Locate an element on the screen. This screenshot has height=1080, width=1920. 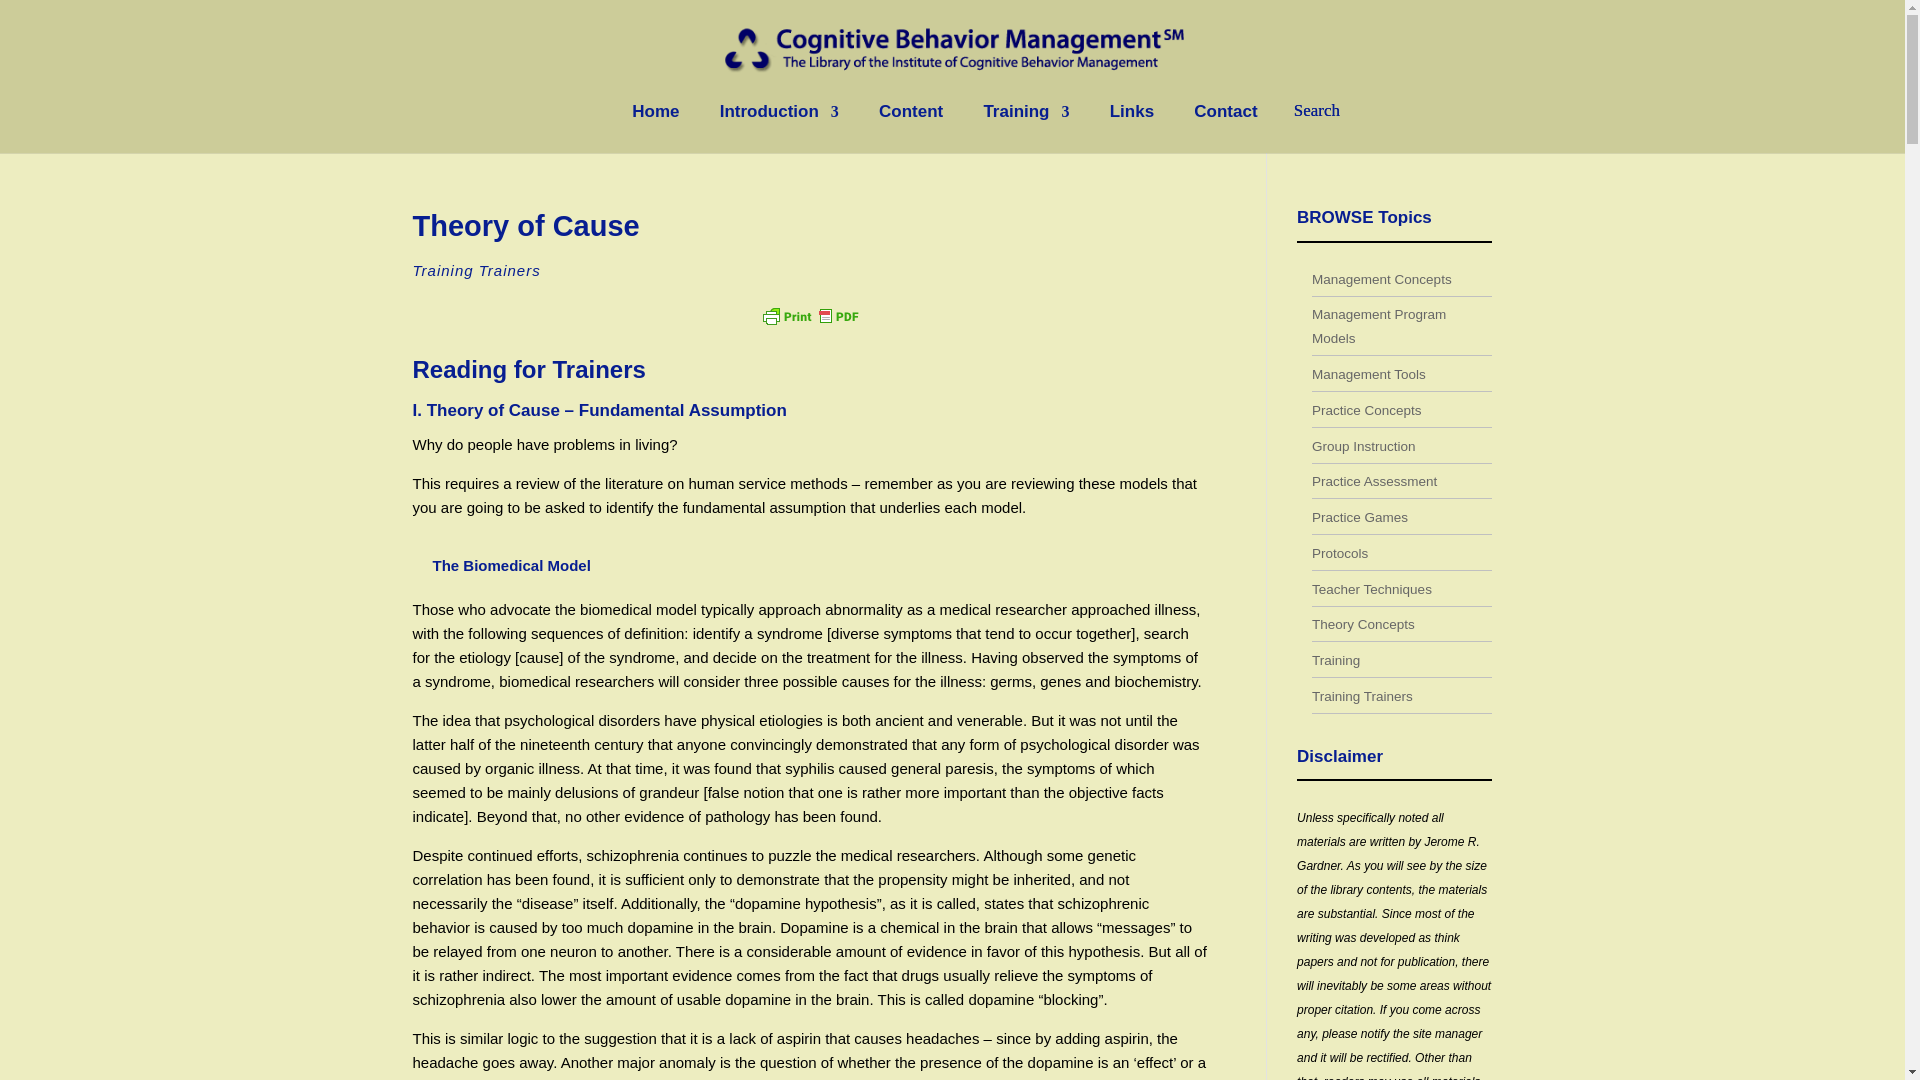
Training Trainers is located at coordinates (476, 270).